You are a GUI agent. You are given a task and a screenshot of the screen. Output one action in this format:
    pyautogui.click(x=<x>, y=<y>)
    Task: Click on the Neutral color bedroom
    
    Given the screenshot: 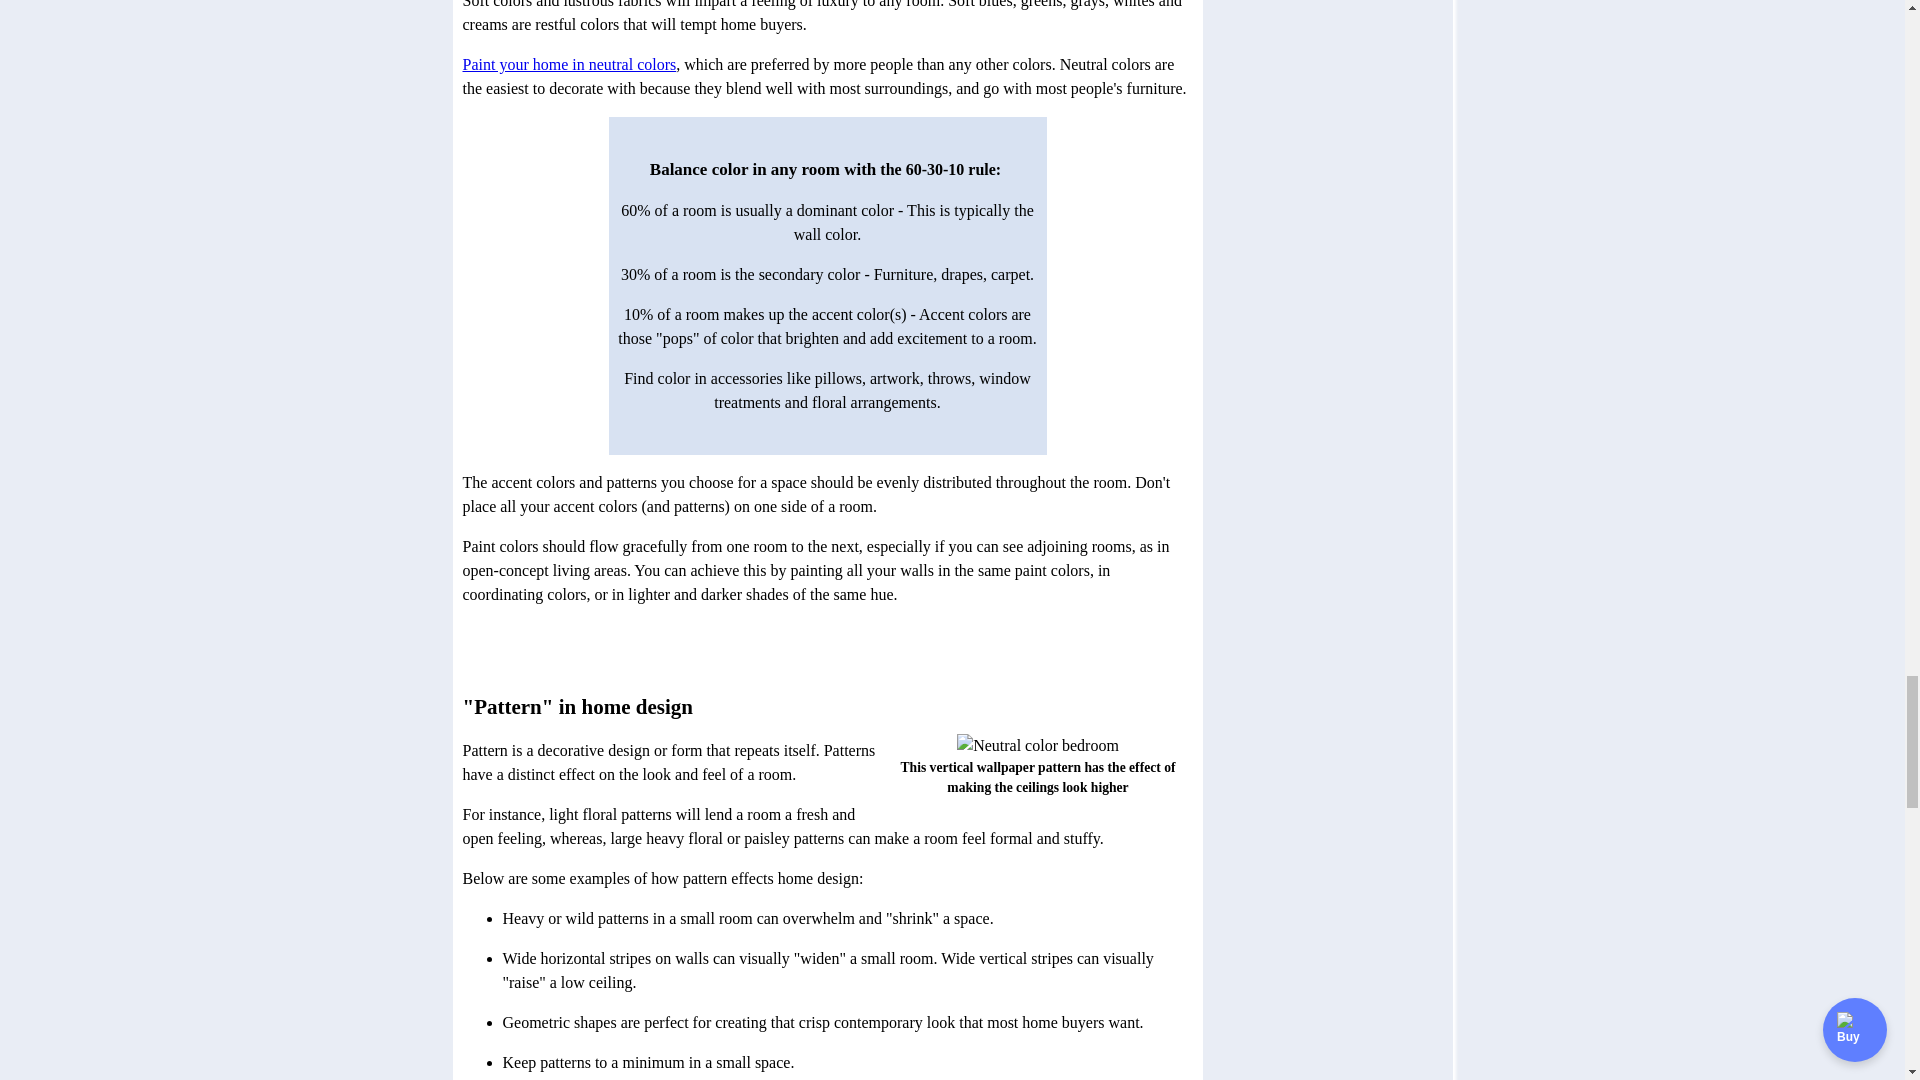 What is the action you would take?
    pyautogui.click(x=1038, y=746)
    